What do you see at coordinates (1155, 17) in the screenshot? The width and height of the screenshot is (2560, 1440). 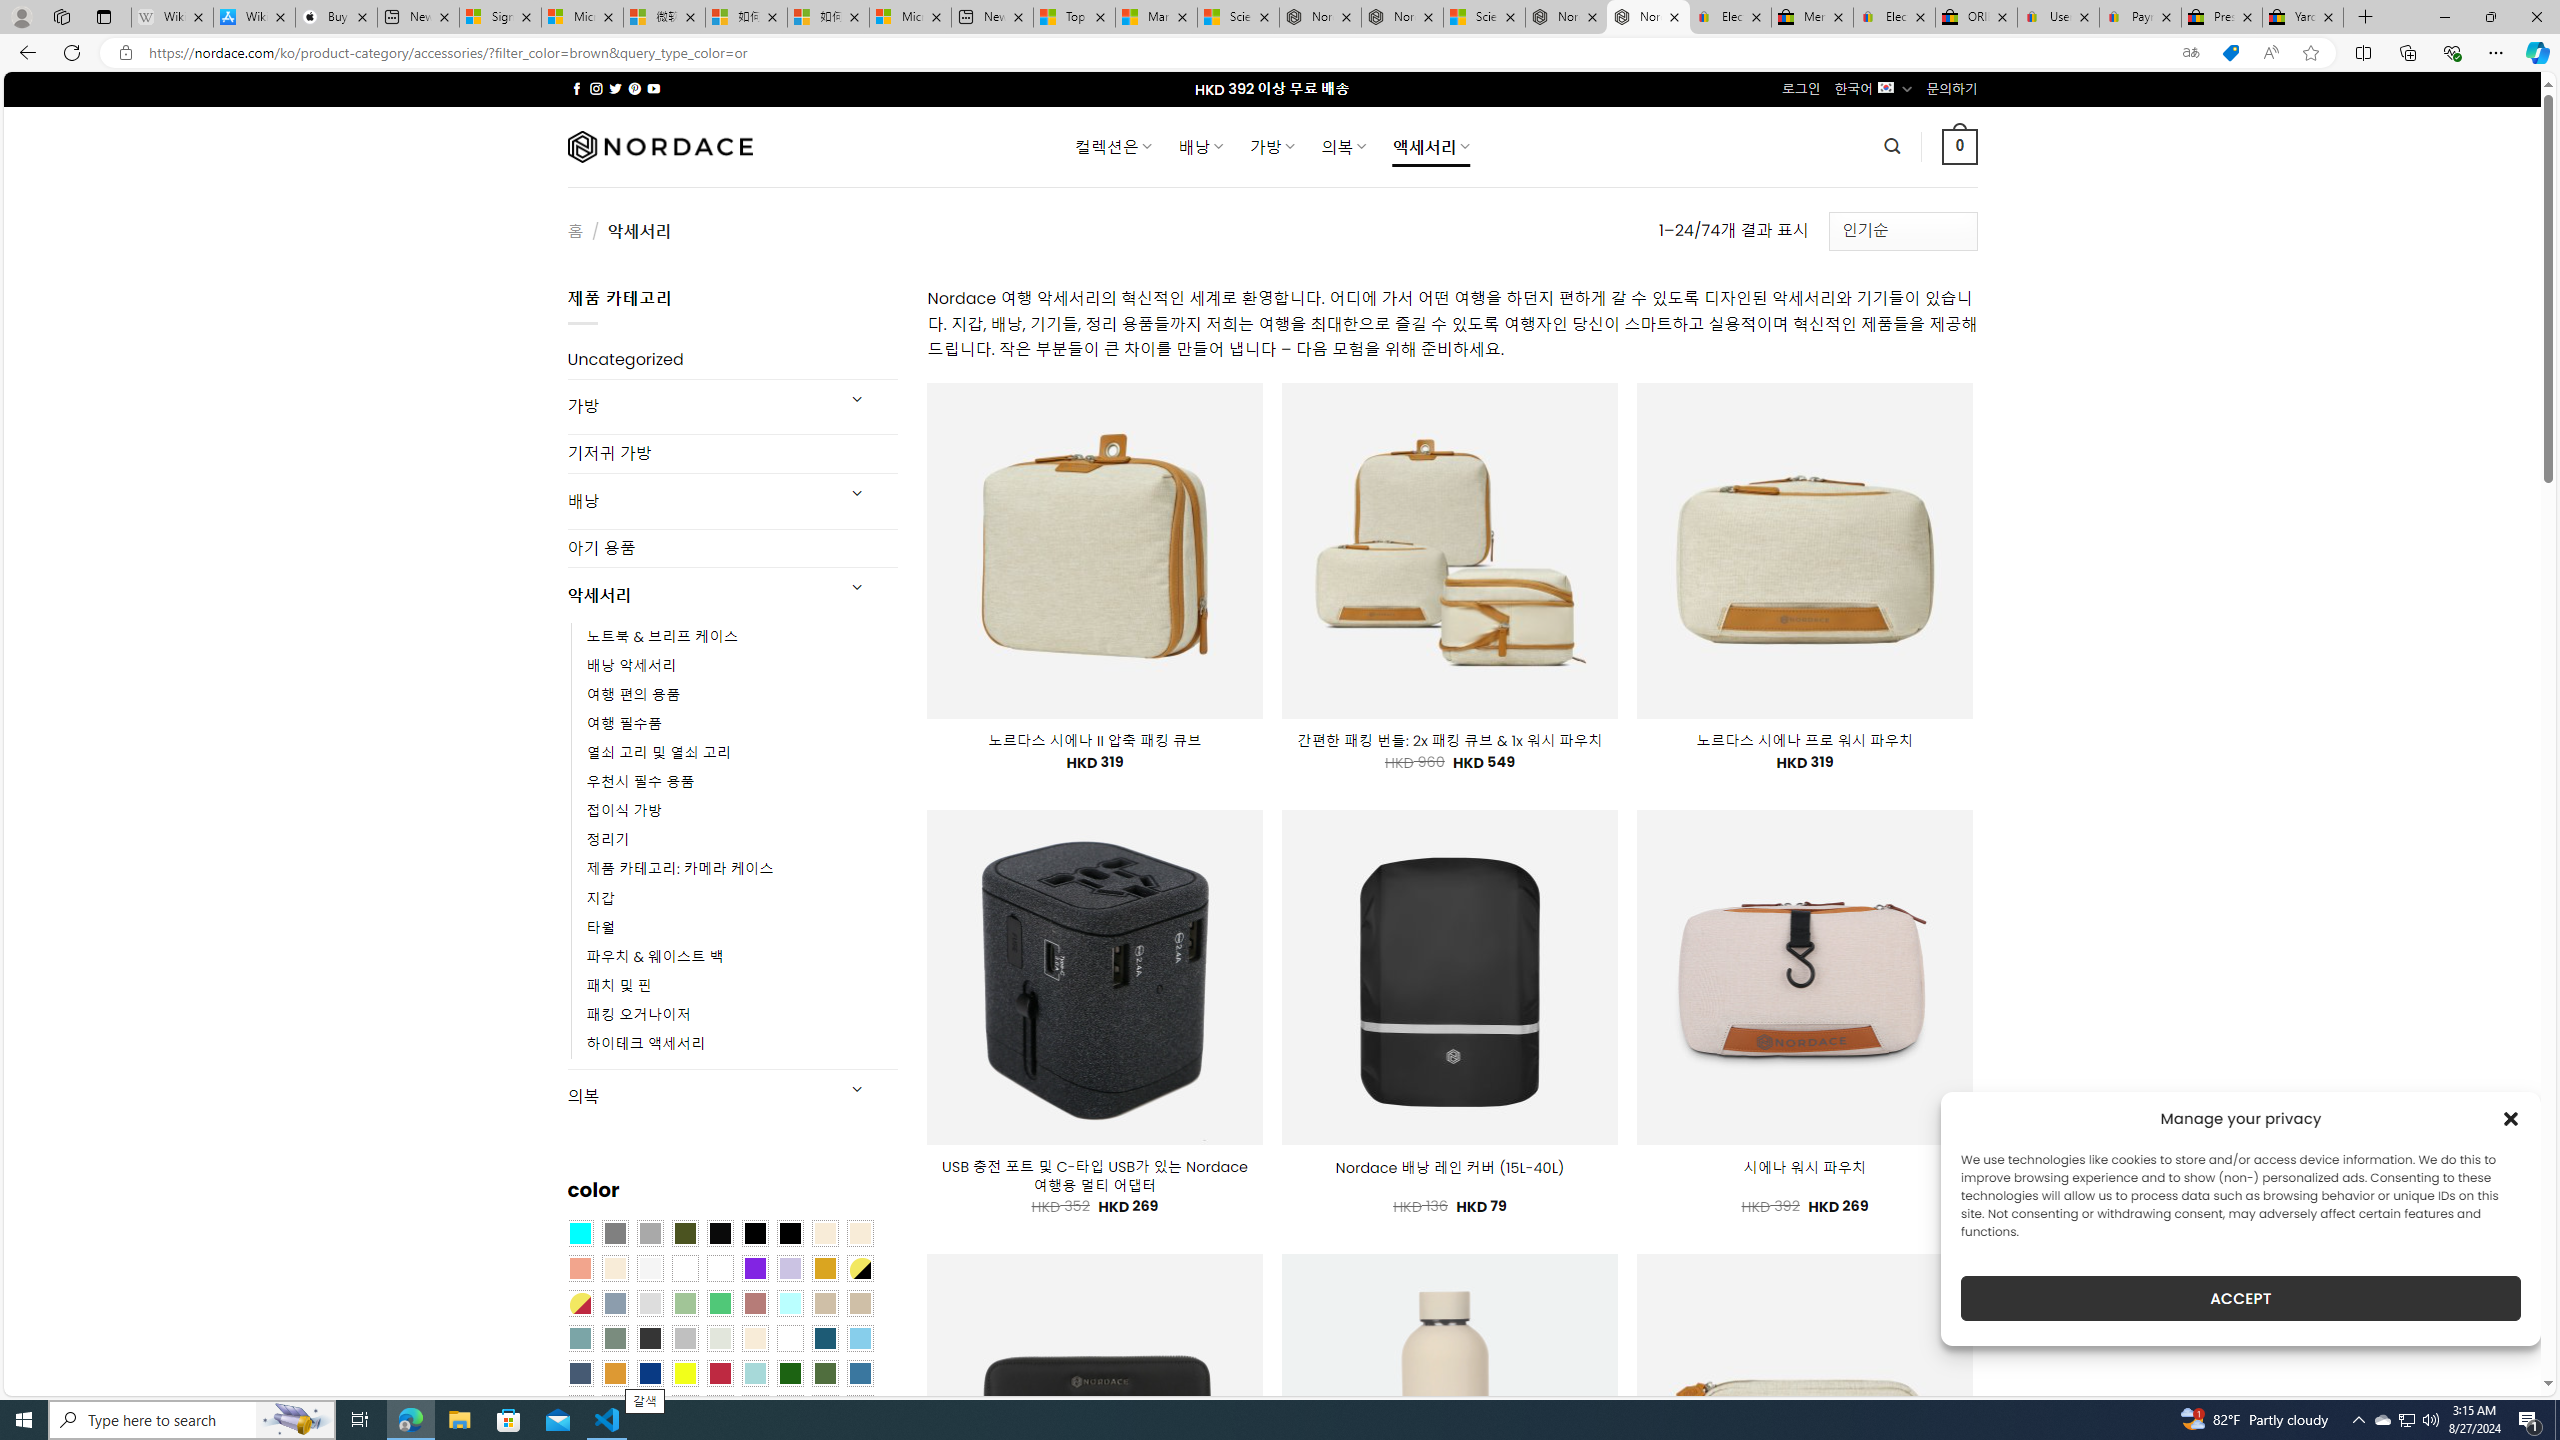 I see `Marine life - MSN` at bounding box center [1155, 17].